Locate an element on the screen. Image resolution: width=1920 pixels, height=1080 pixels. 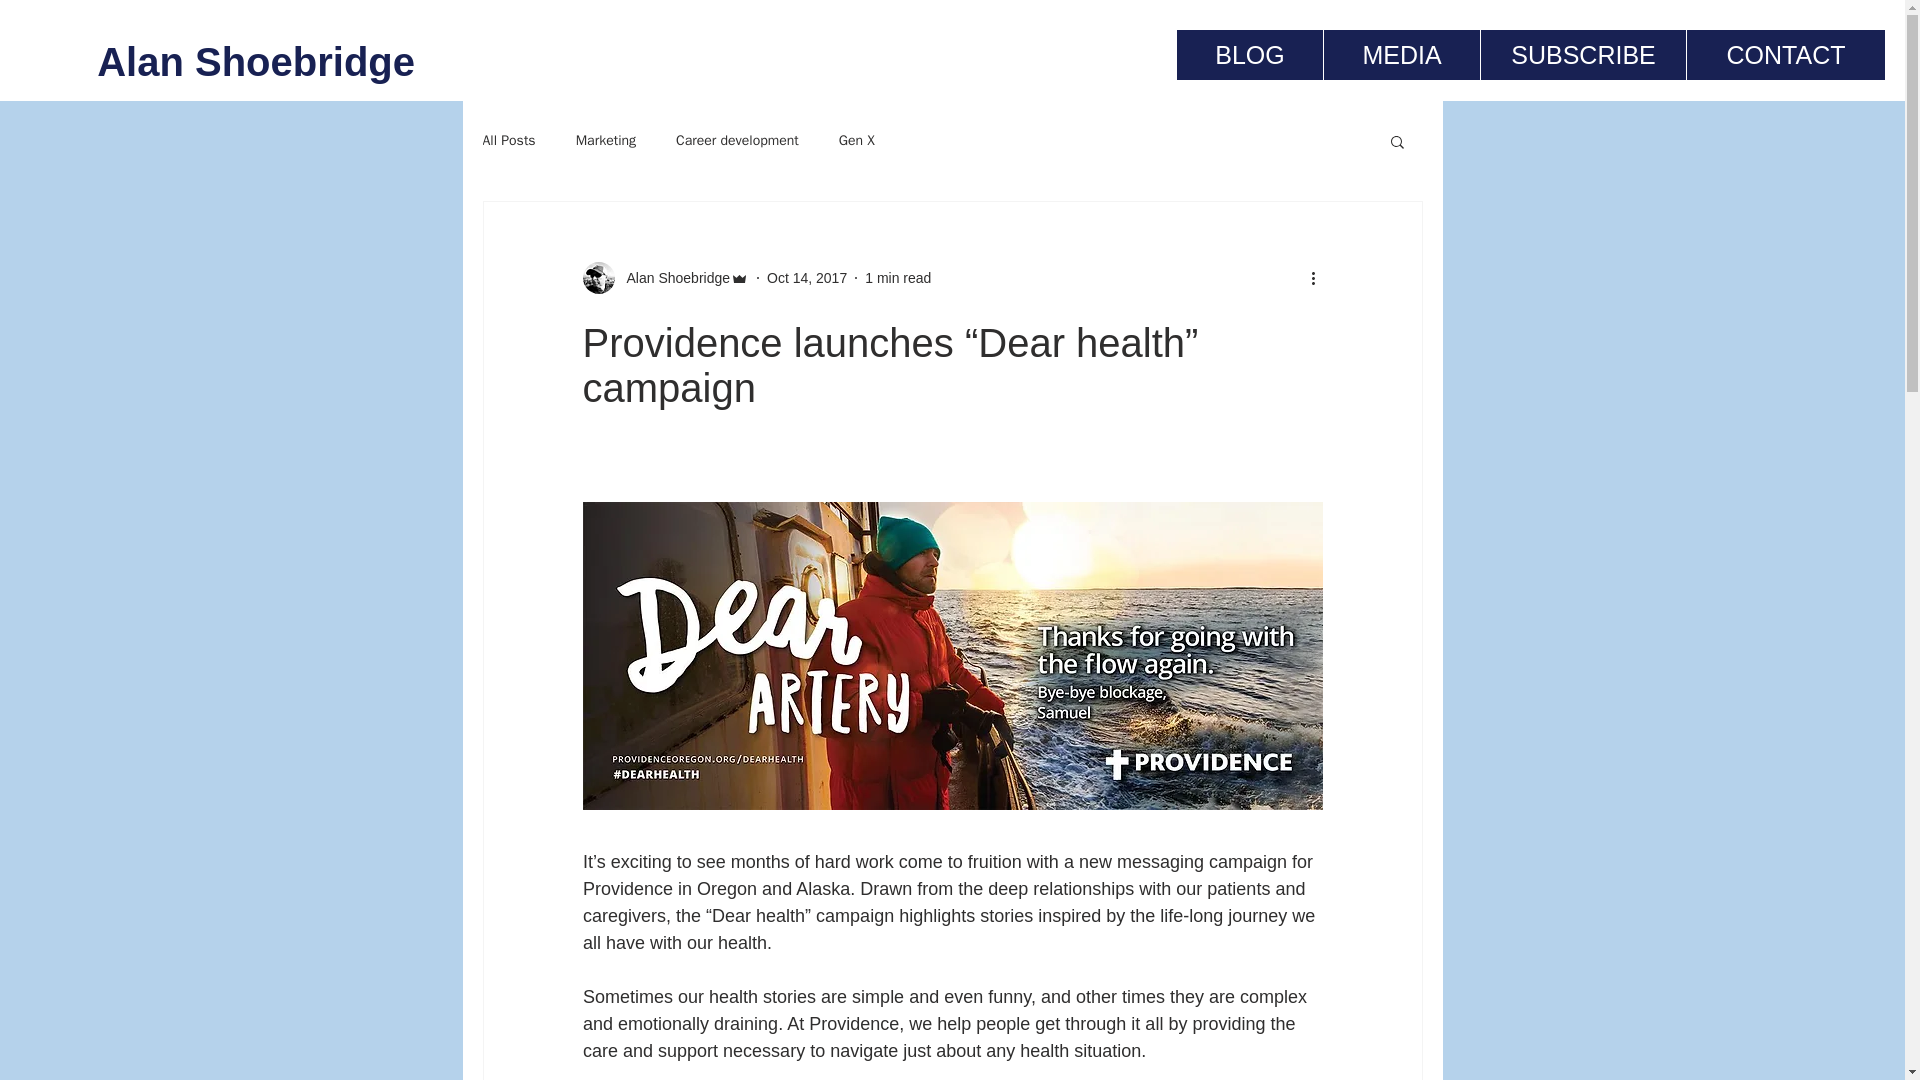
Oct 14, 2017 is located at coordinates (806, 278).